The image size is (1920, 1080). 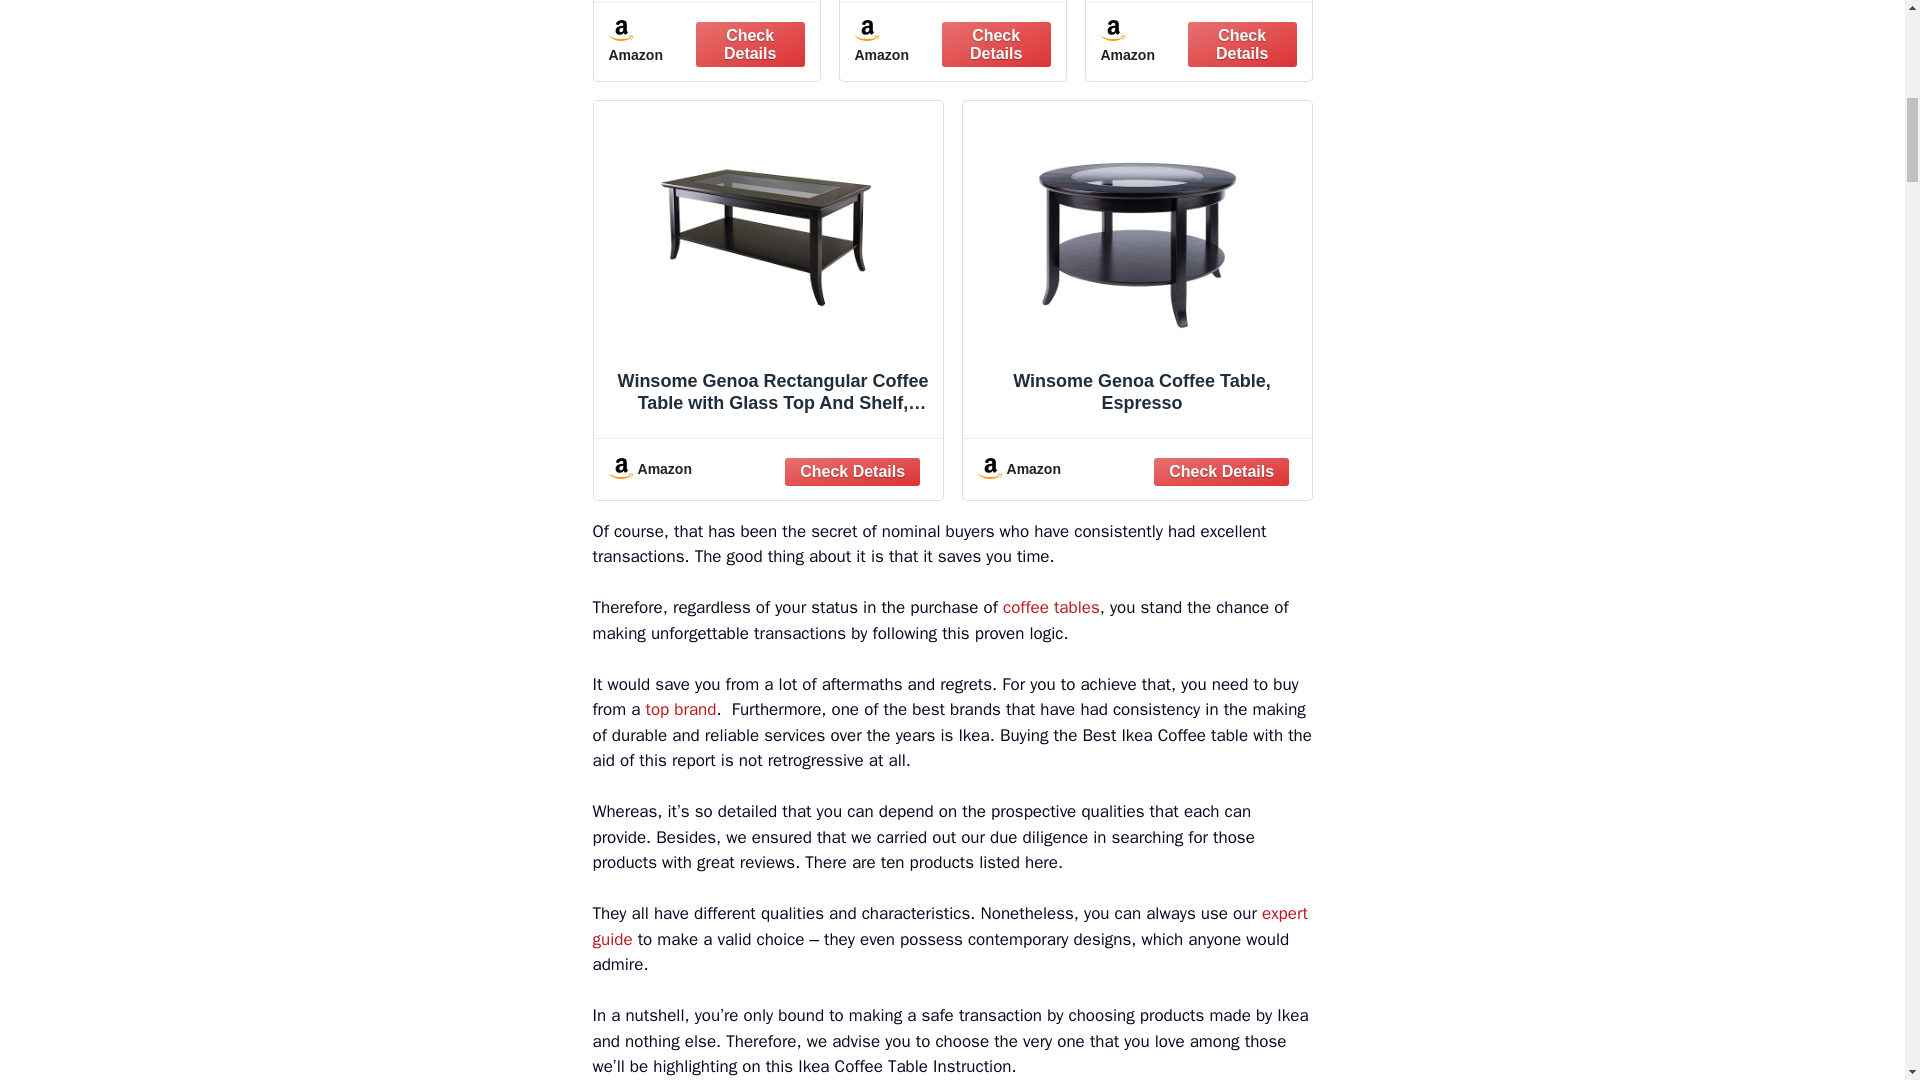 I want to click on Amazon, so click(x=1137, y=469).